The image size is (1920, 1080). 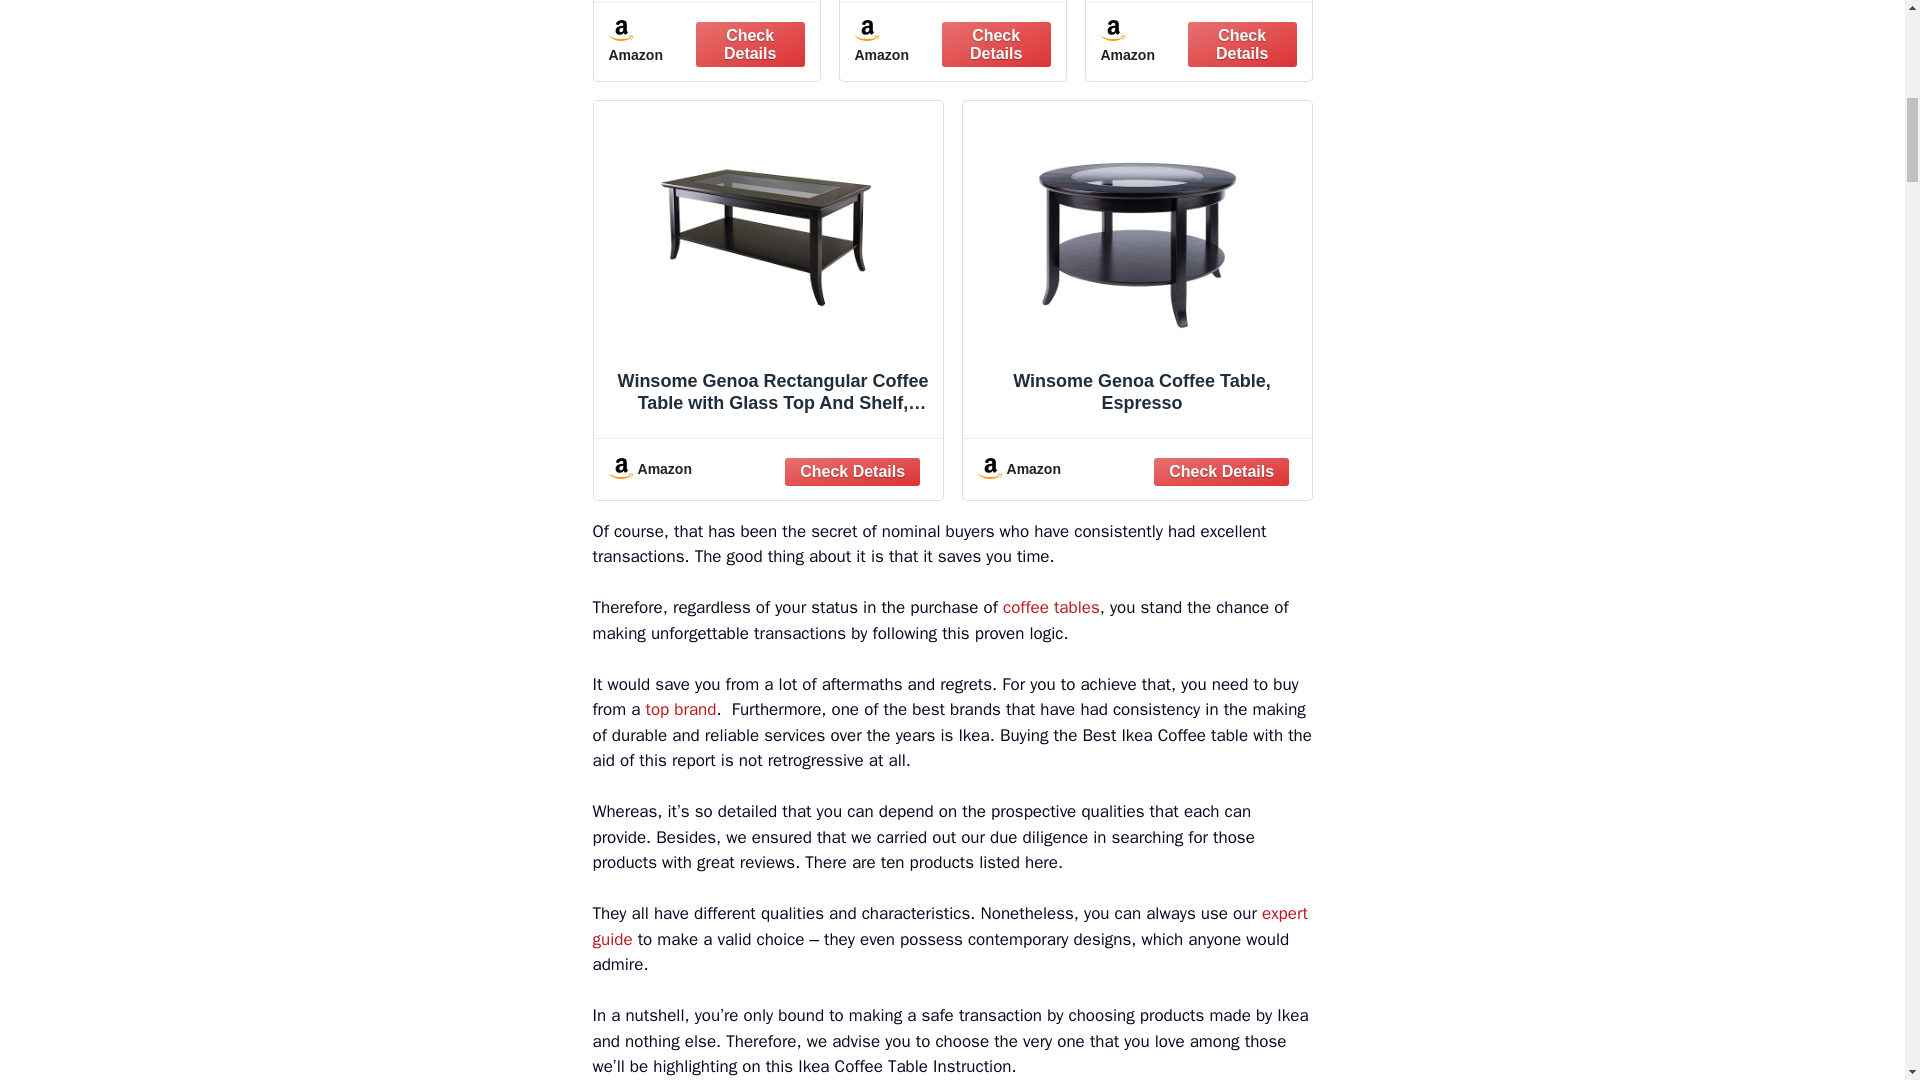 I want to click on Amazon, so click(x=1137, y=469).